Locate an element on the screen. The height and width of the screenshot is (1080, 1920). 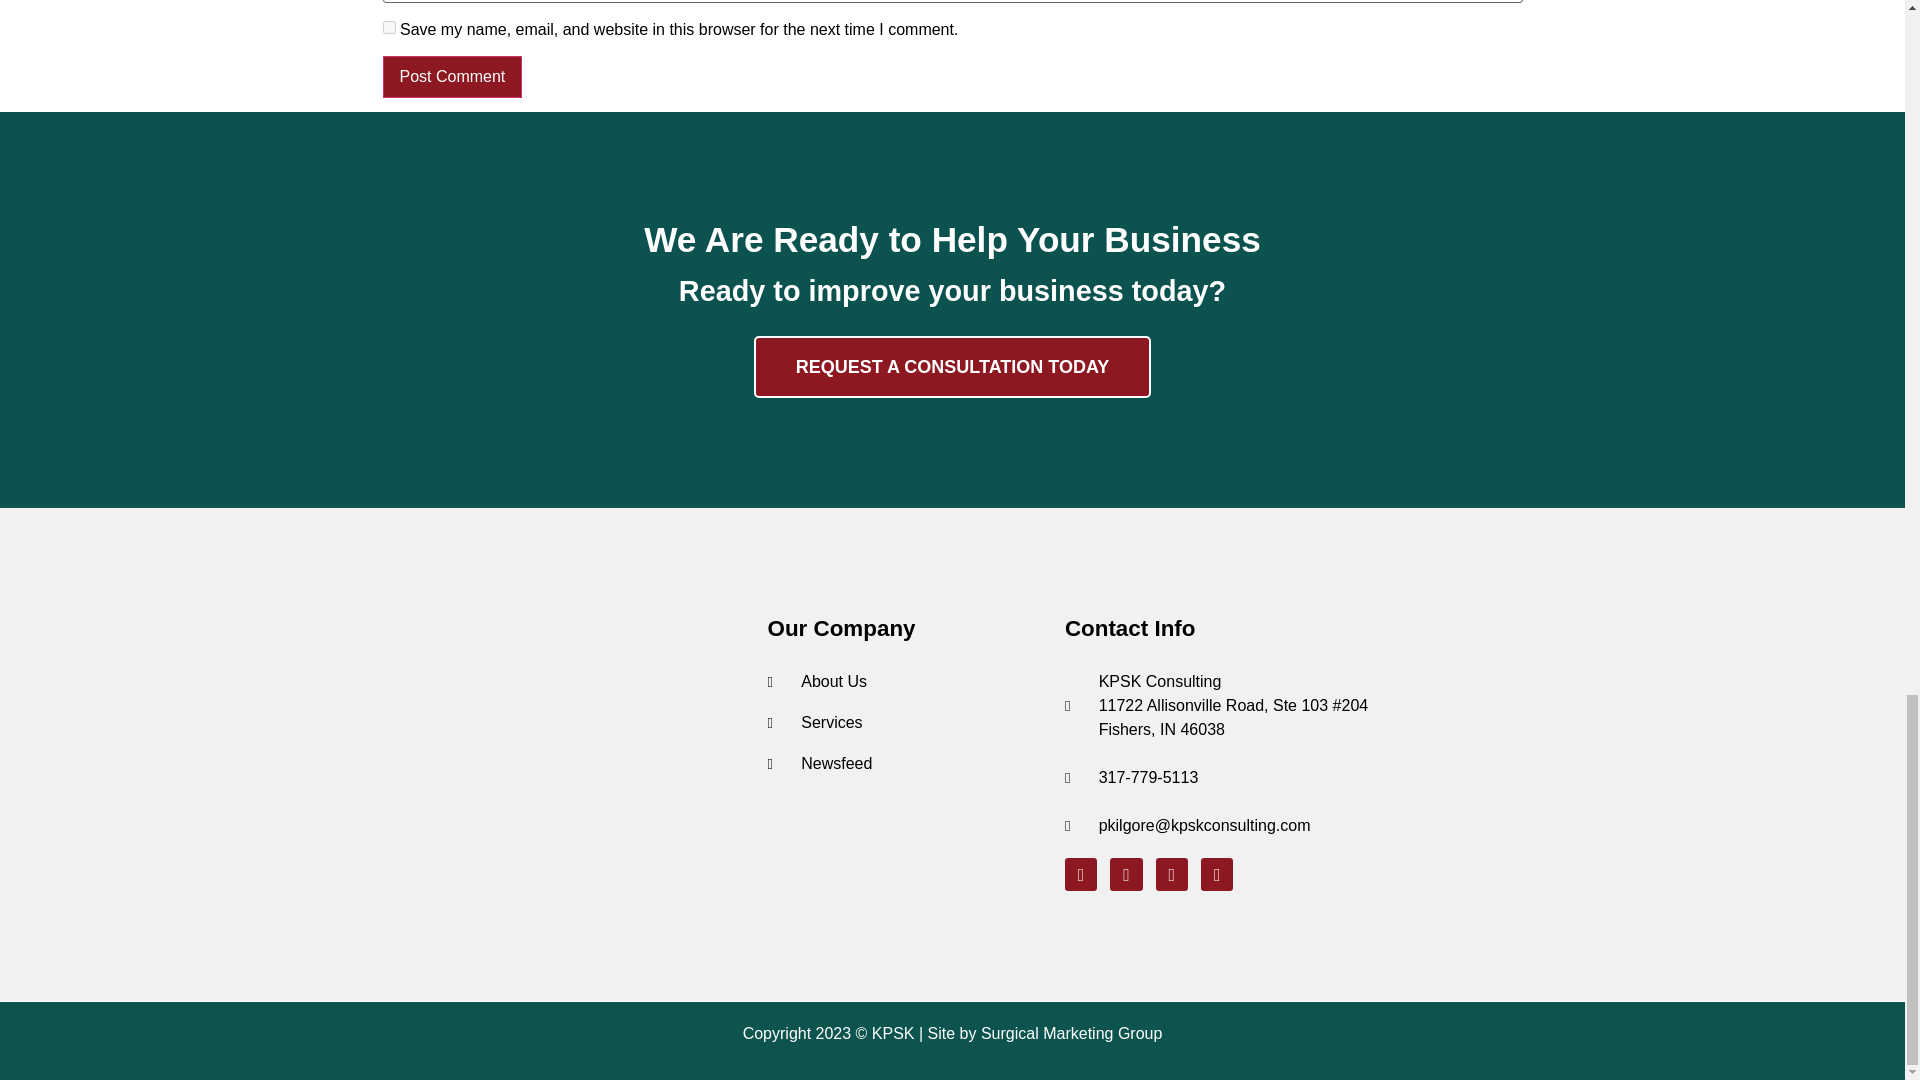
yes is located at coordinates (388, 26).